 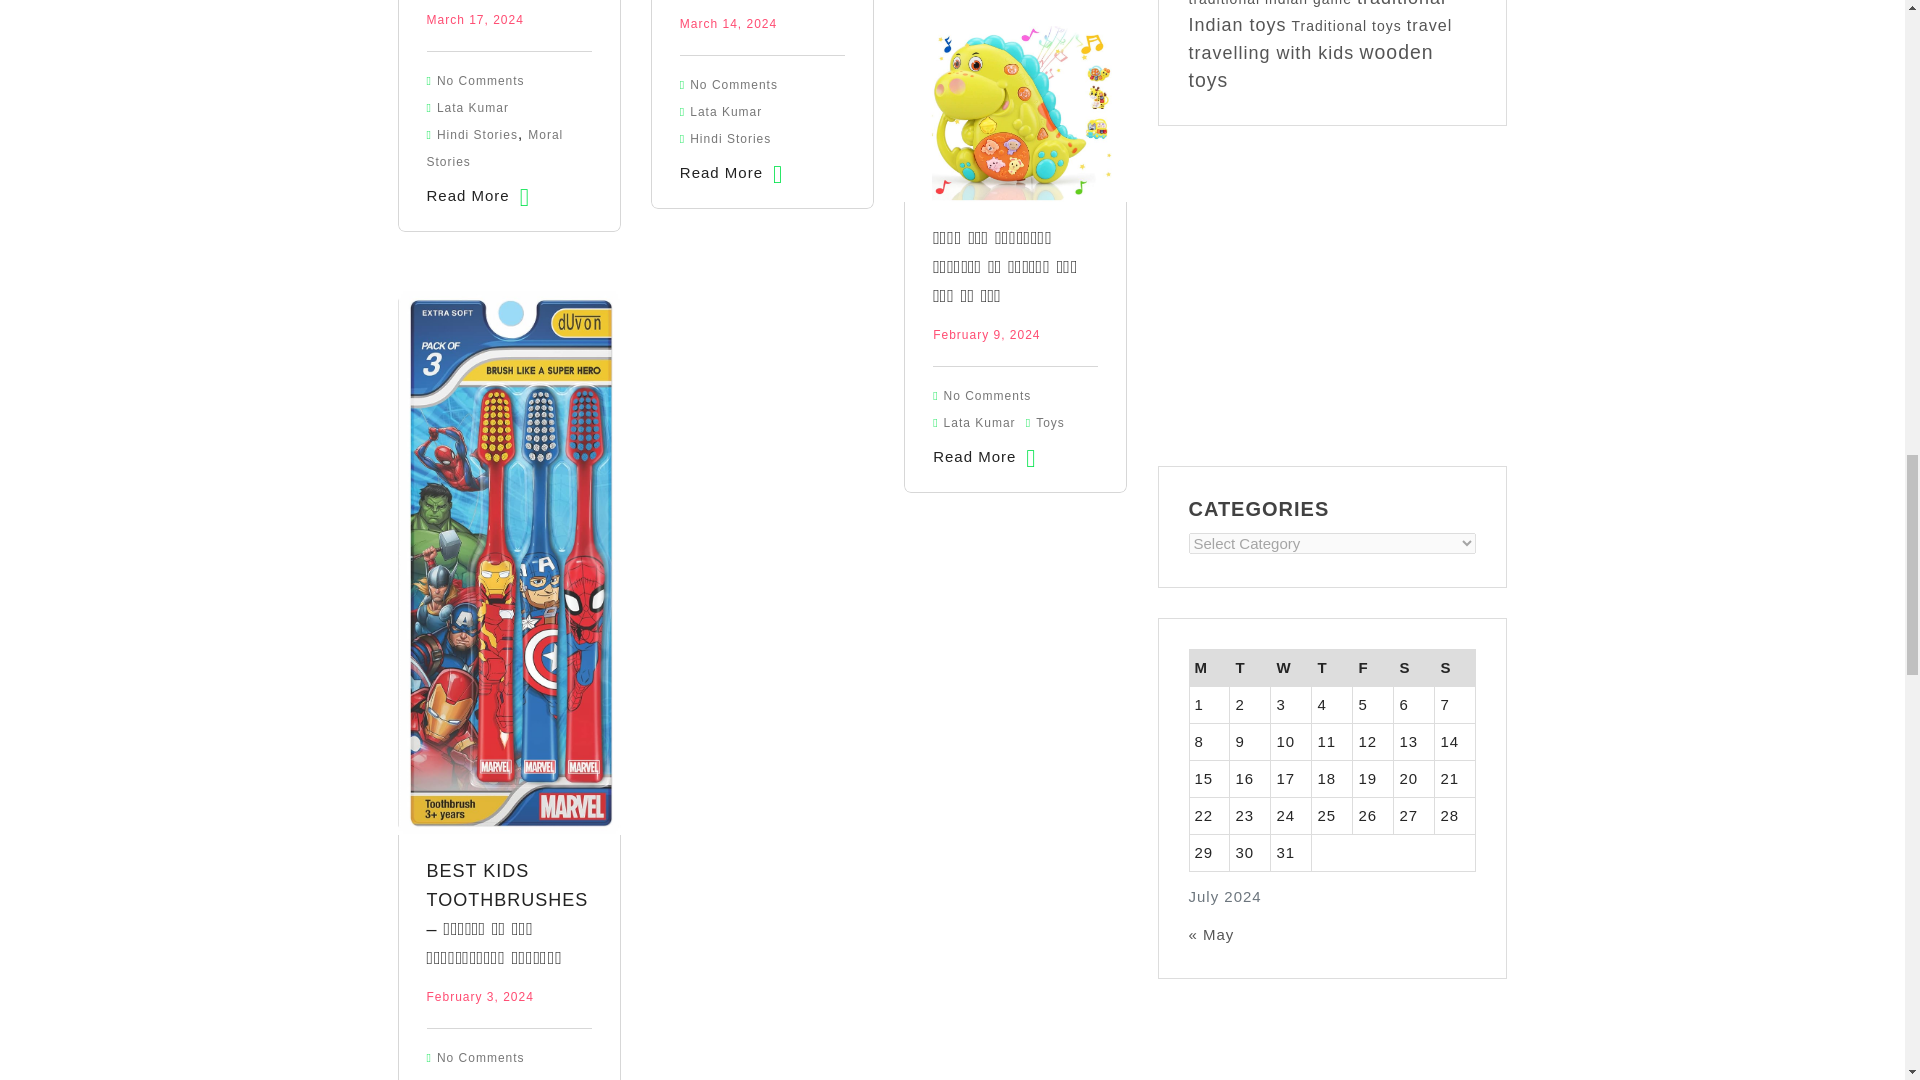 What do you see at coordinates (1332, 668) in the screenshot?
I see `Thursday` at bounding box center [1332, 668].